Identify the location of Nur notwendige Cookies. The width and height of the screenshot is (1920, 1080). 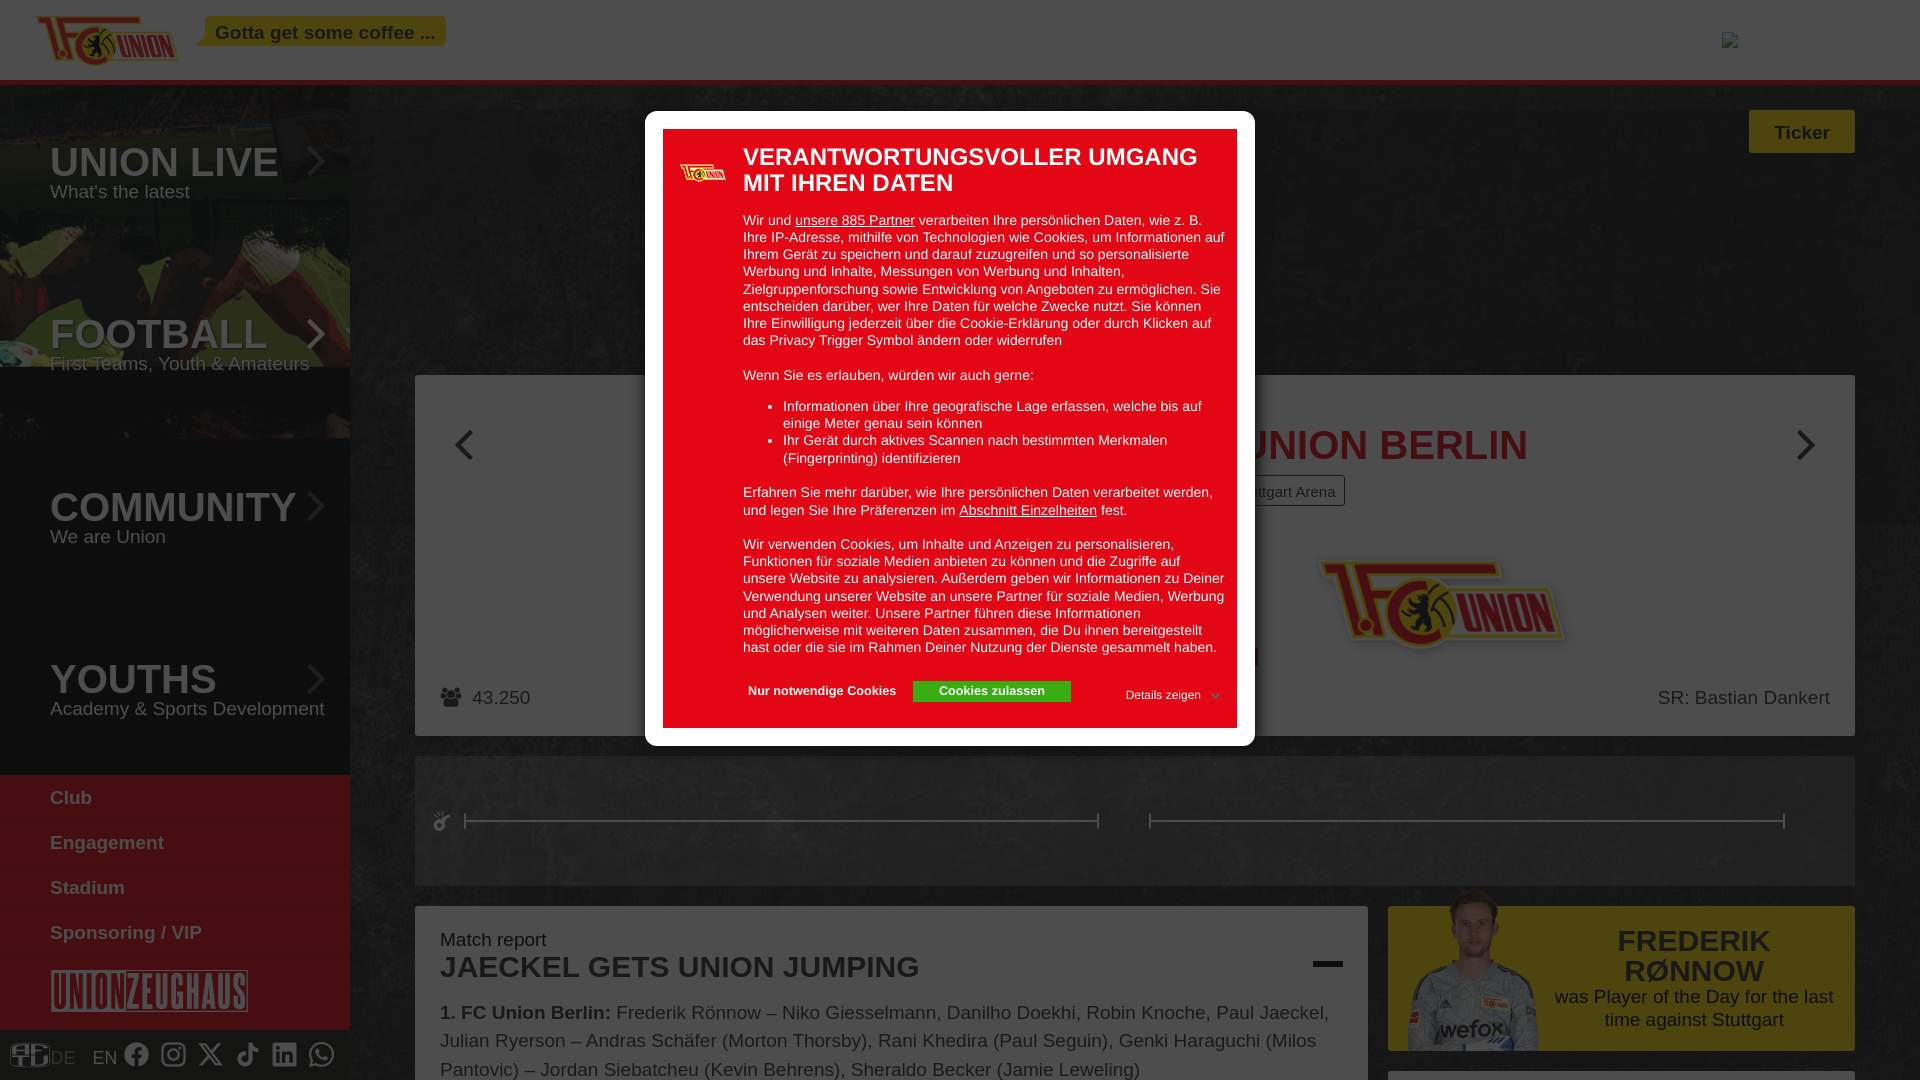
(822, 692).